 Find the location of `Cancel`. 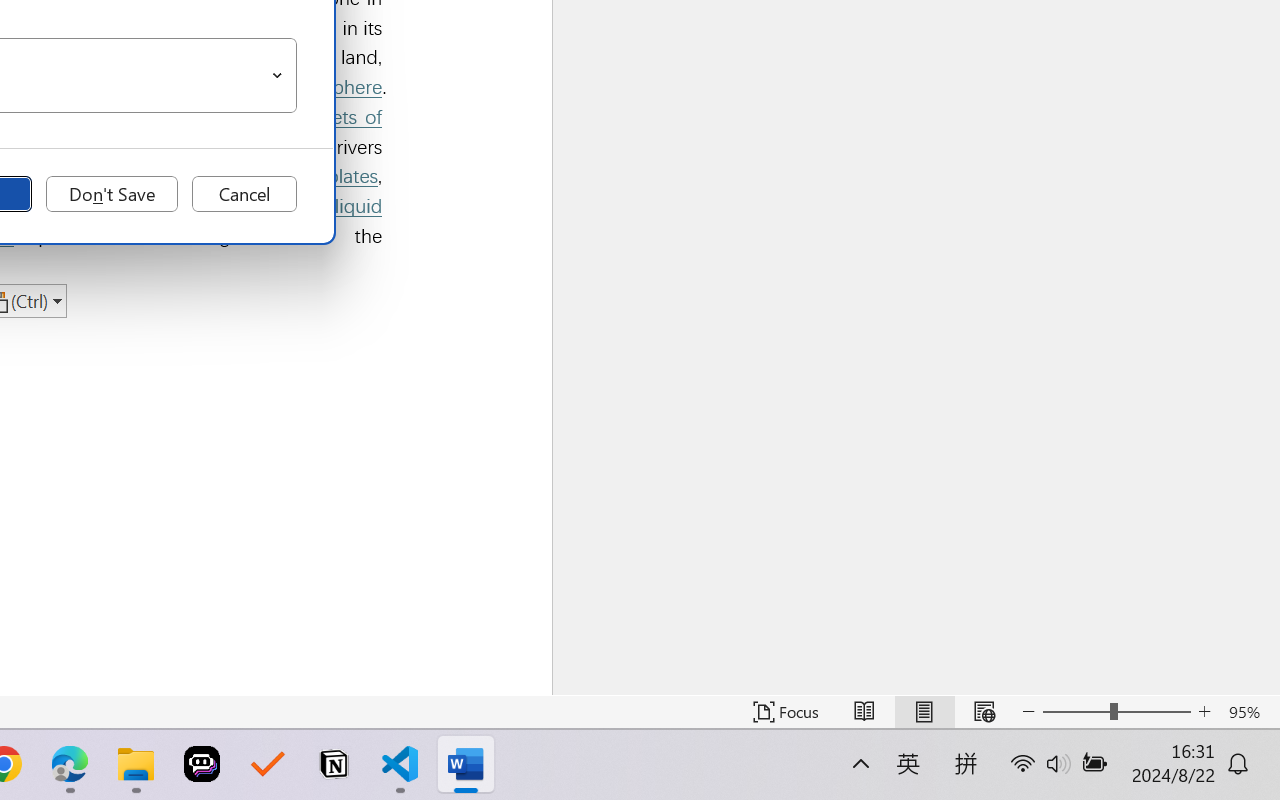

Cancel is located at coordinates (244, 194).